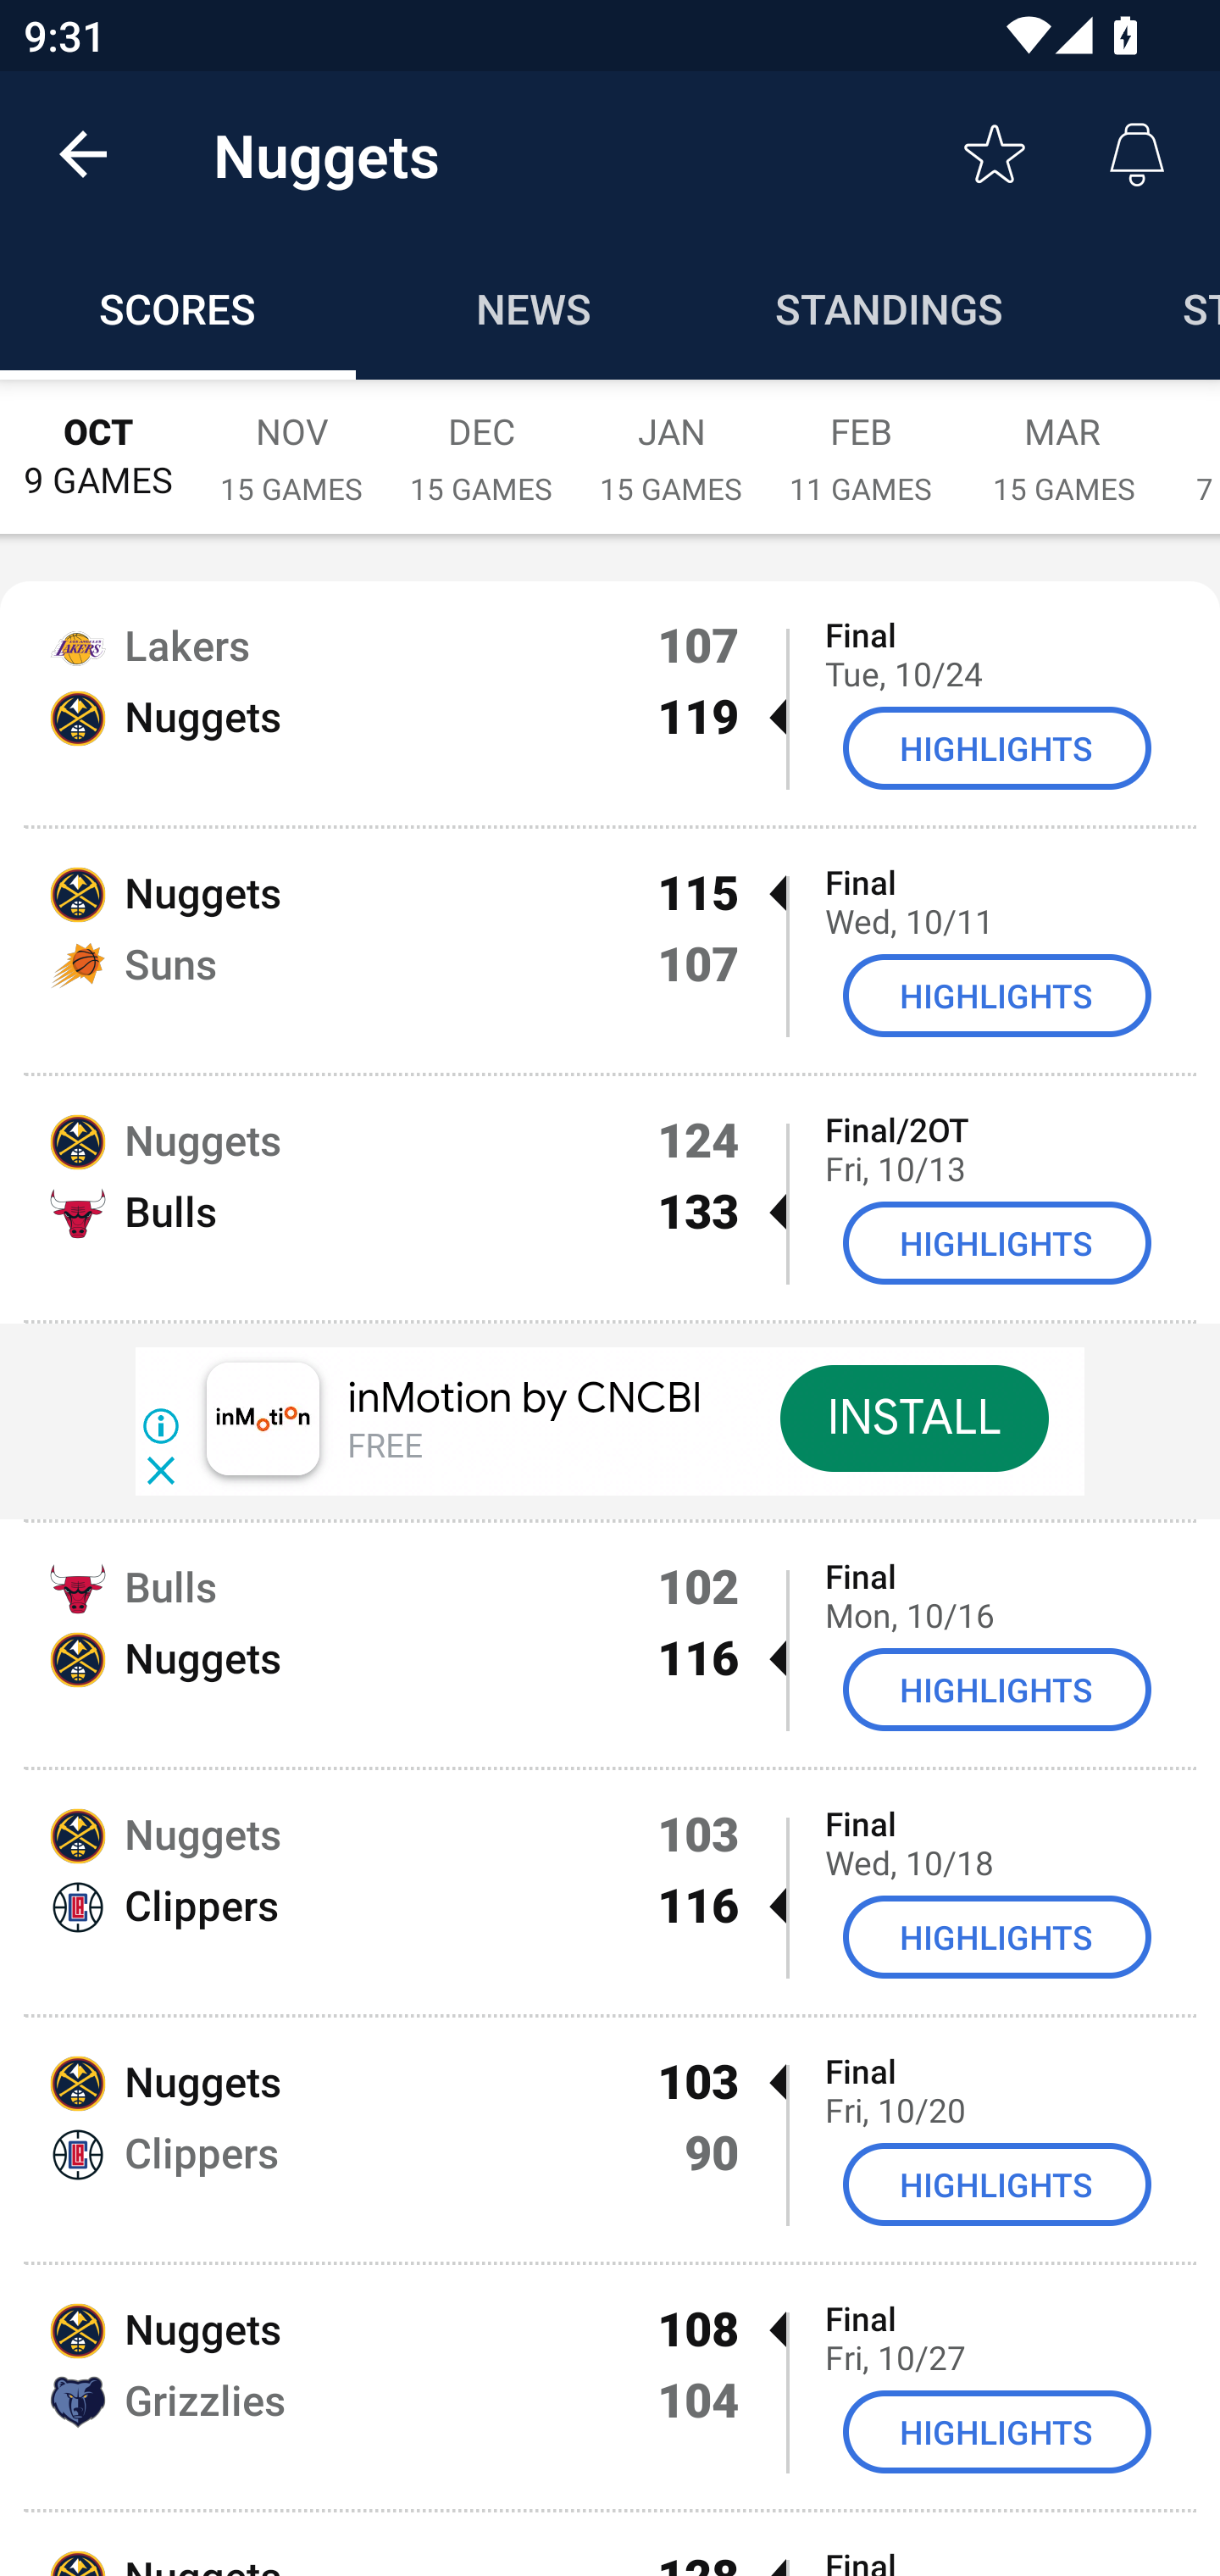  Describe the element at coordinates (385, 1447) in the screenshot. I see `FREE` at that location.